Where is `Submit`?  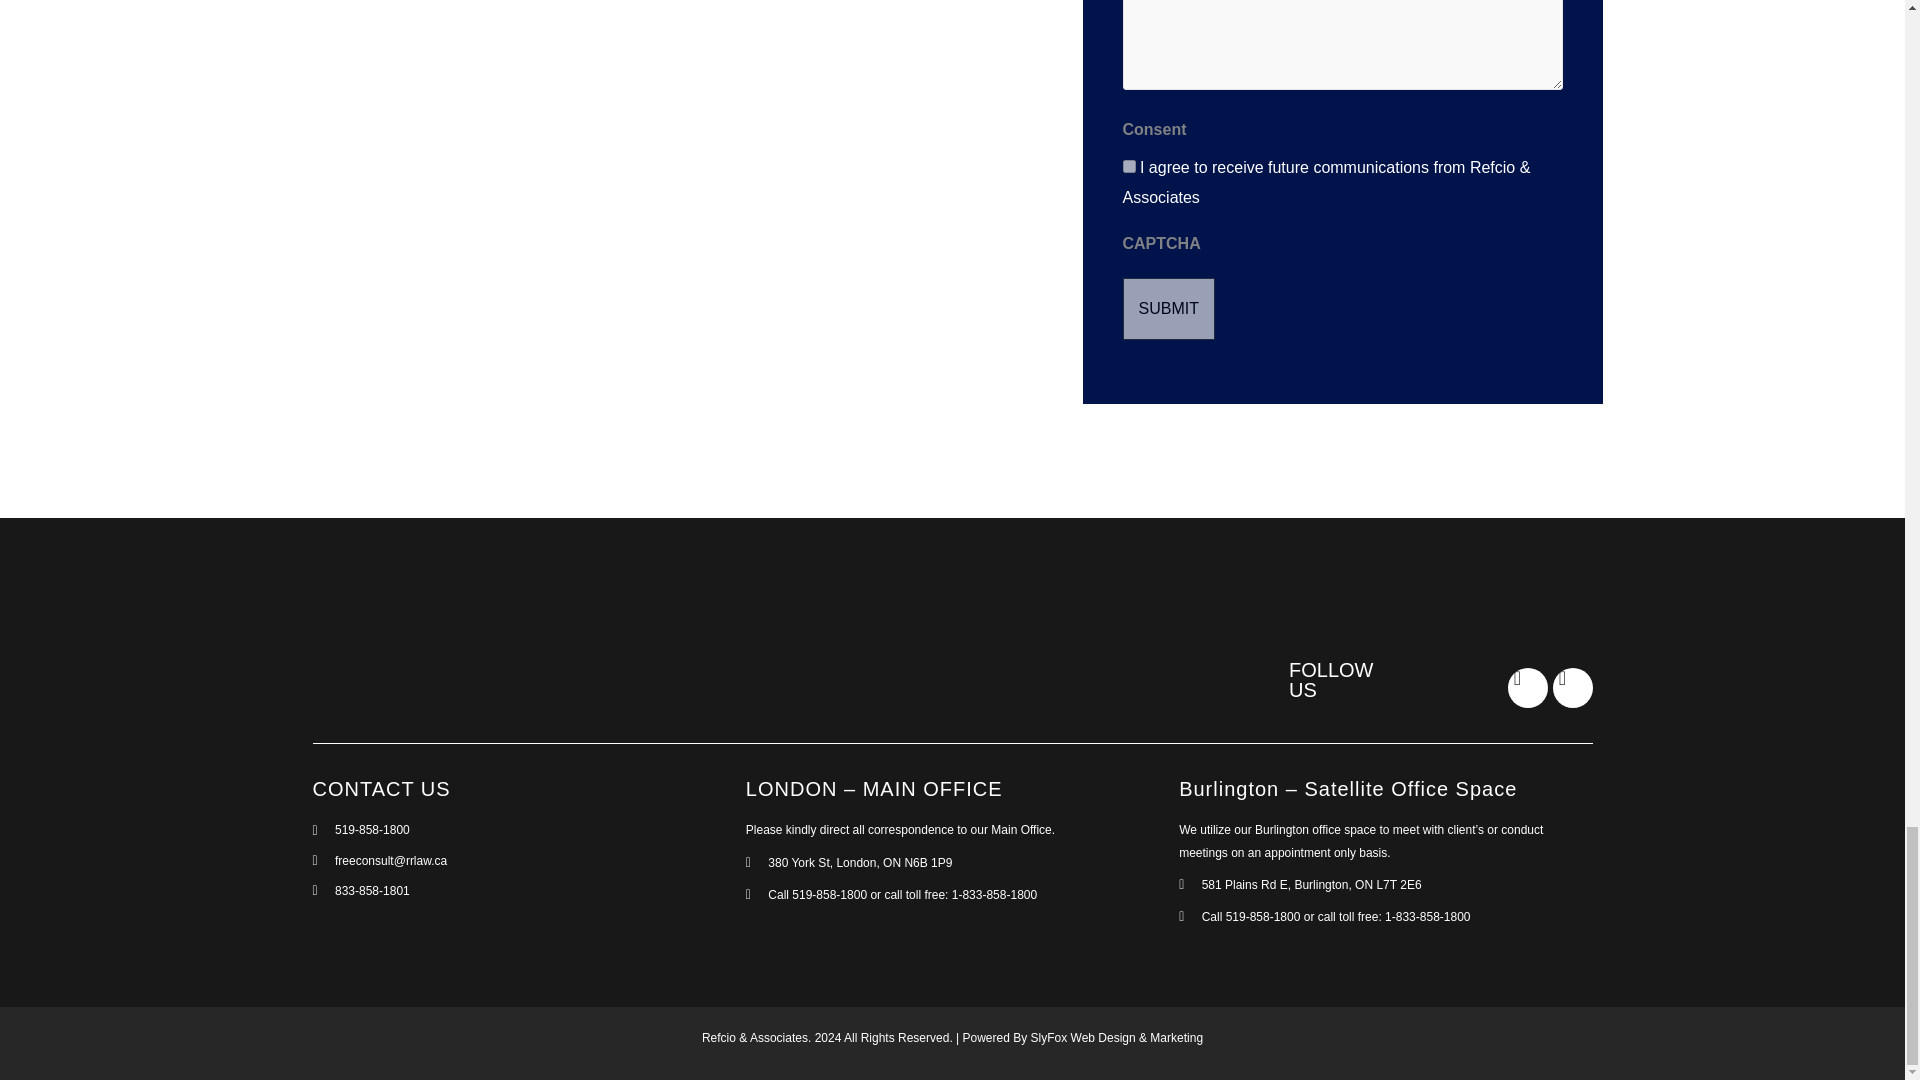 Submit is located at coordinates (1167, 308).